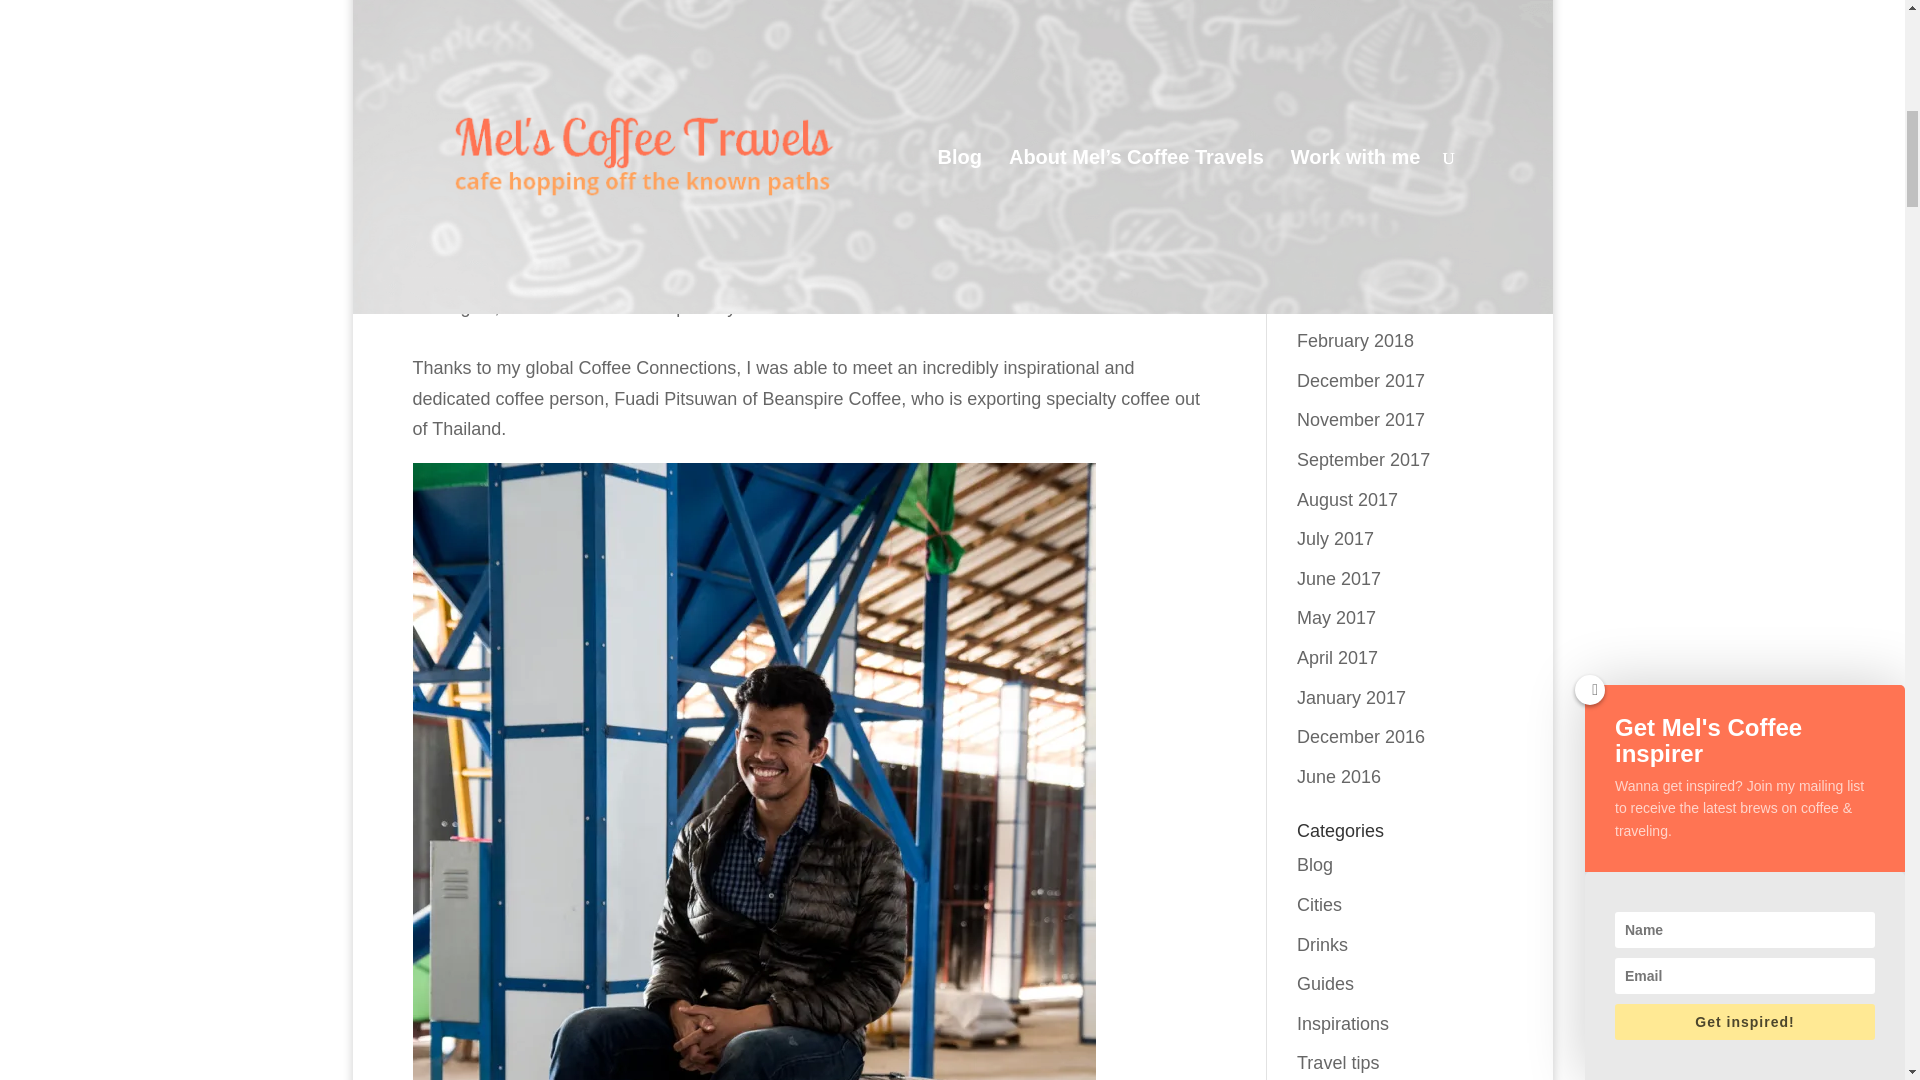 Image resolution: width=1920 pixels, height=1080 pixels. What do you see at coordinates (1336, 538) in the screenshot?
I see `July 2017` at bounding box center [1336, 538].